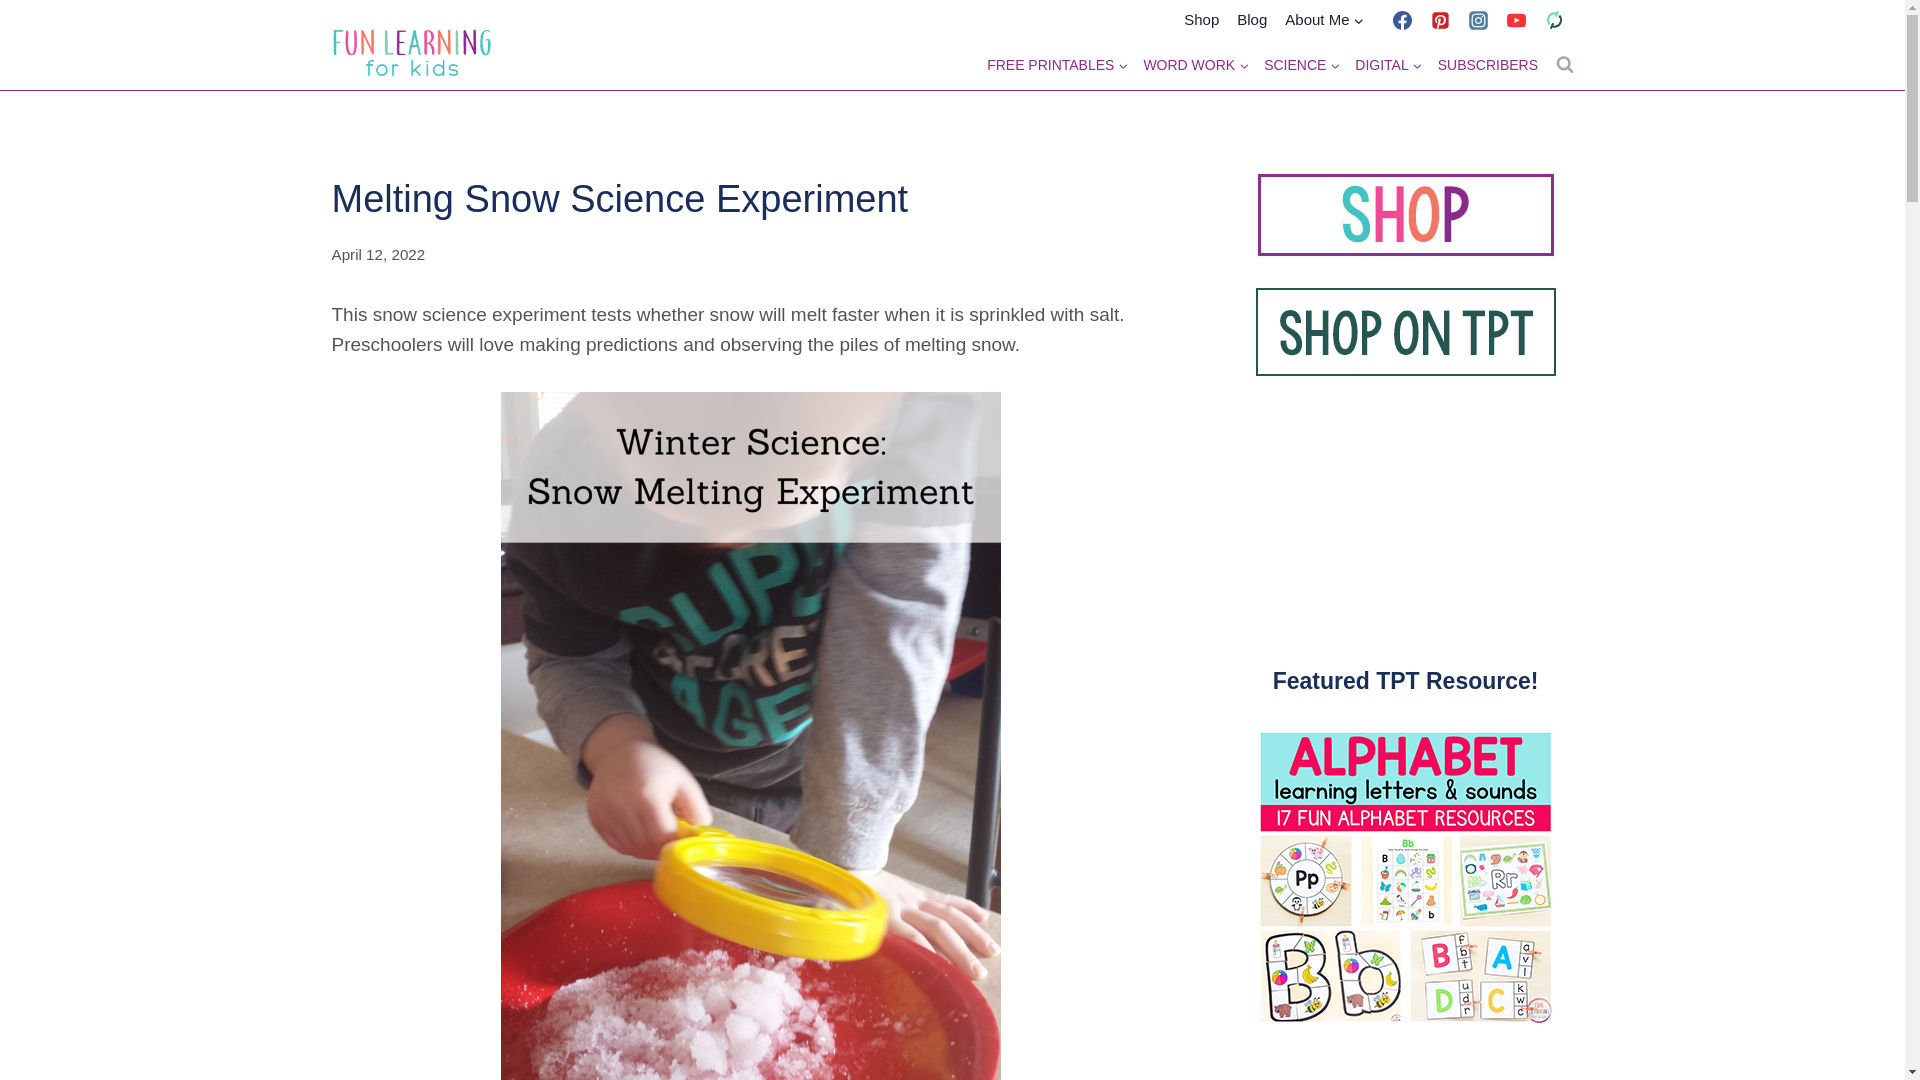 Image resolution: width=1920 pixels, height=1080 pixels. I want to click on DIGITAL, so click(1388, 65).